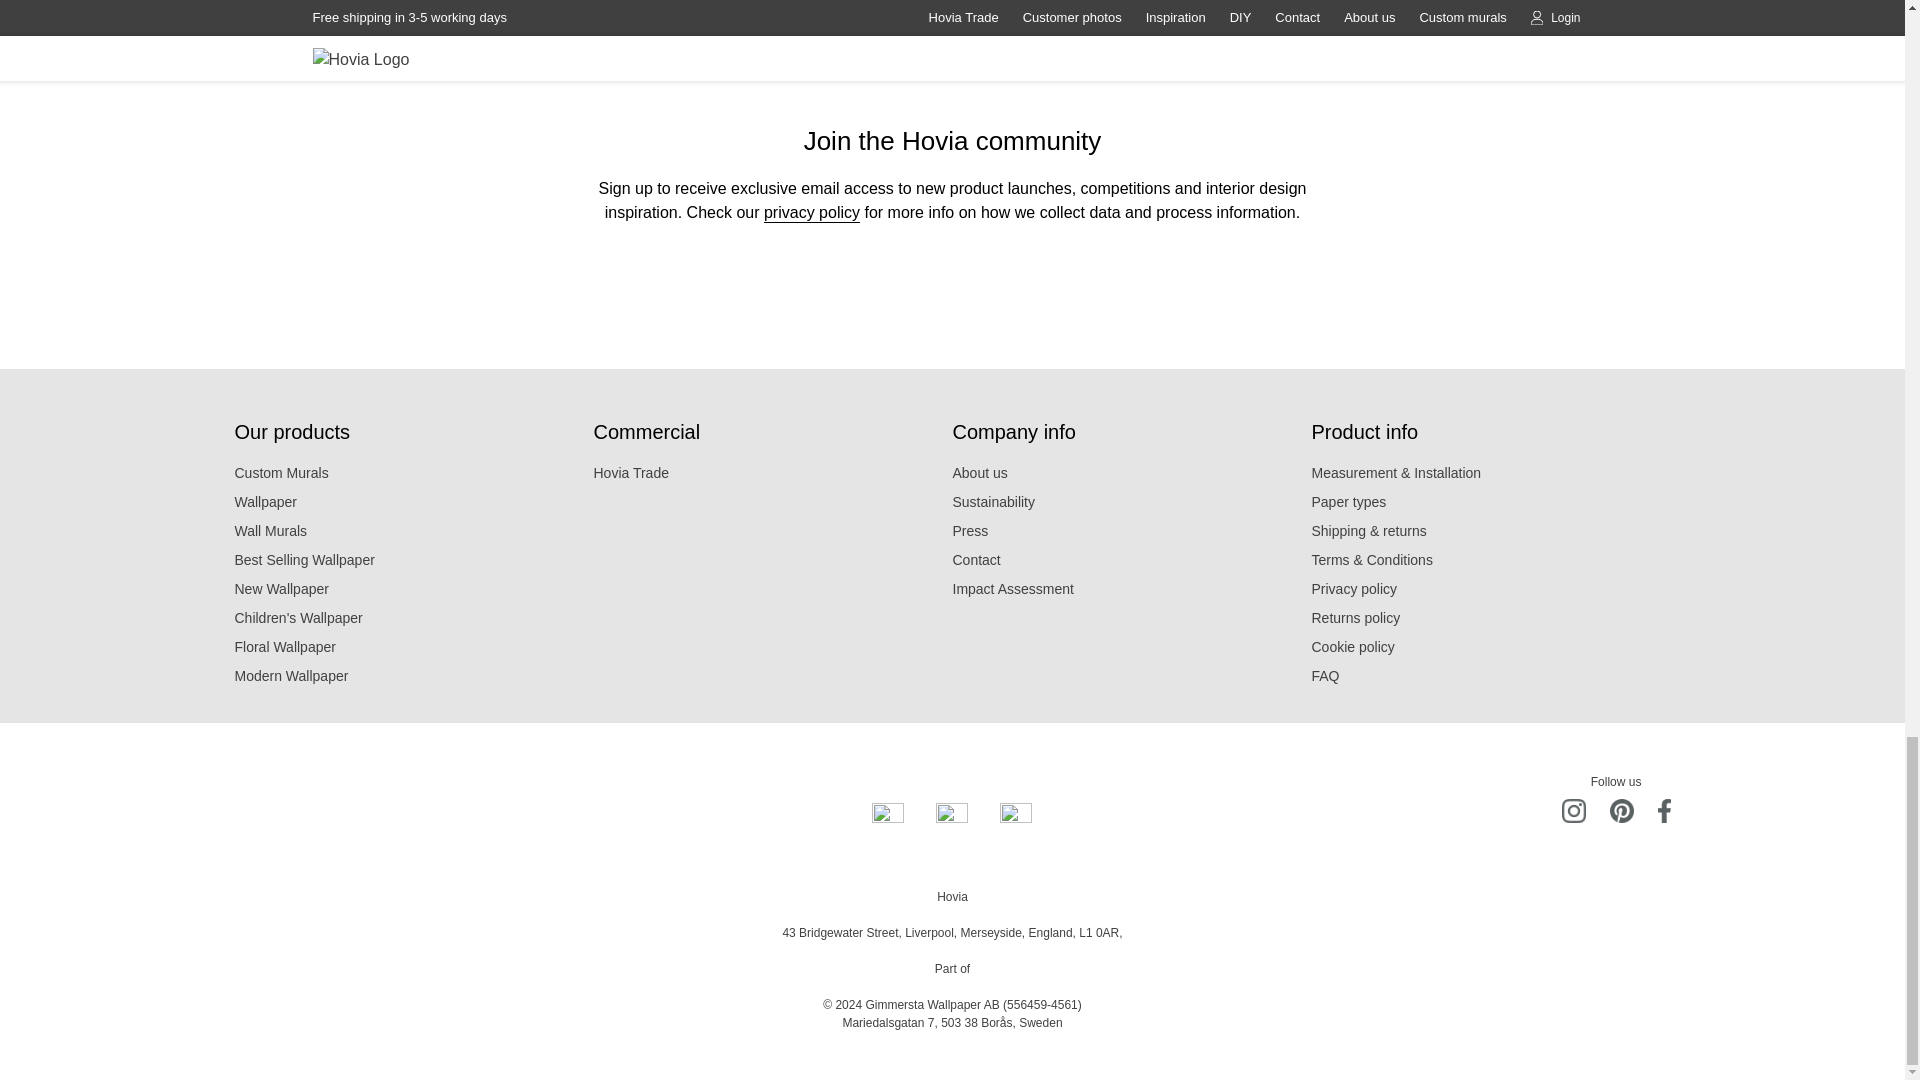  Describe the element at coordinates (1132, 474) in the screenshot. I see `About us` at that location.